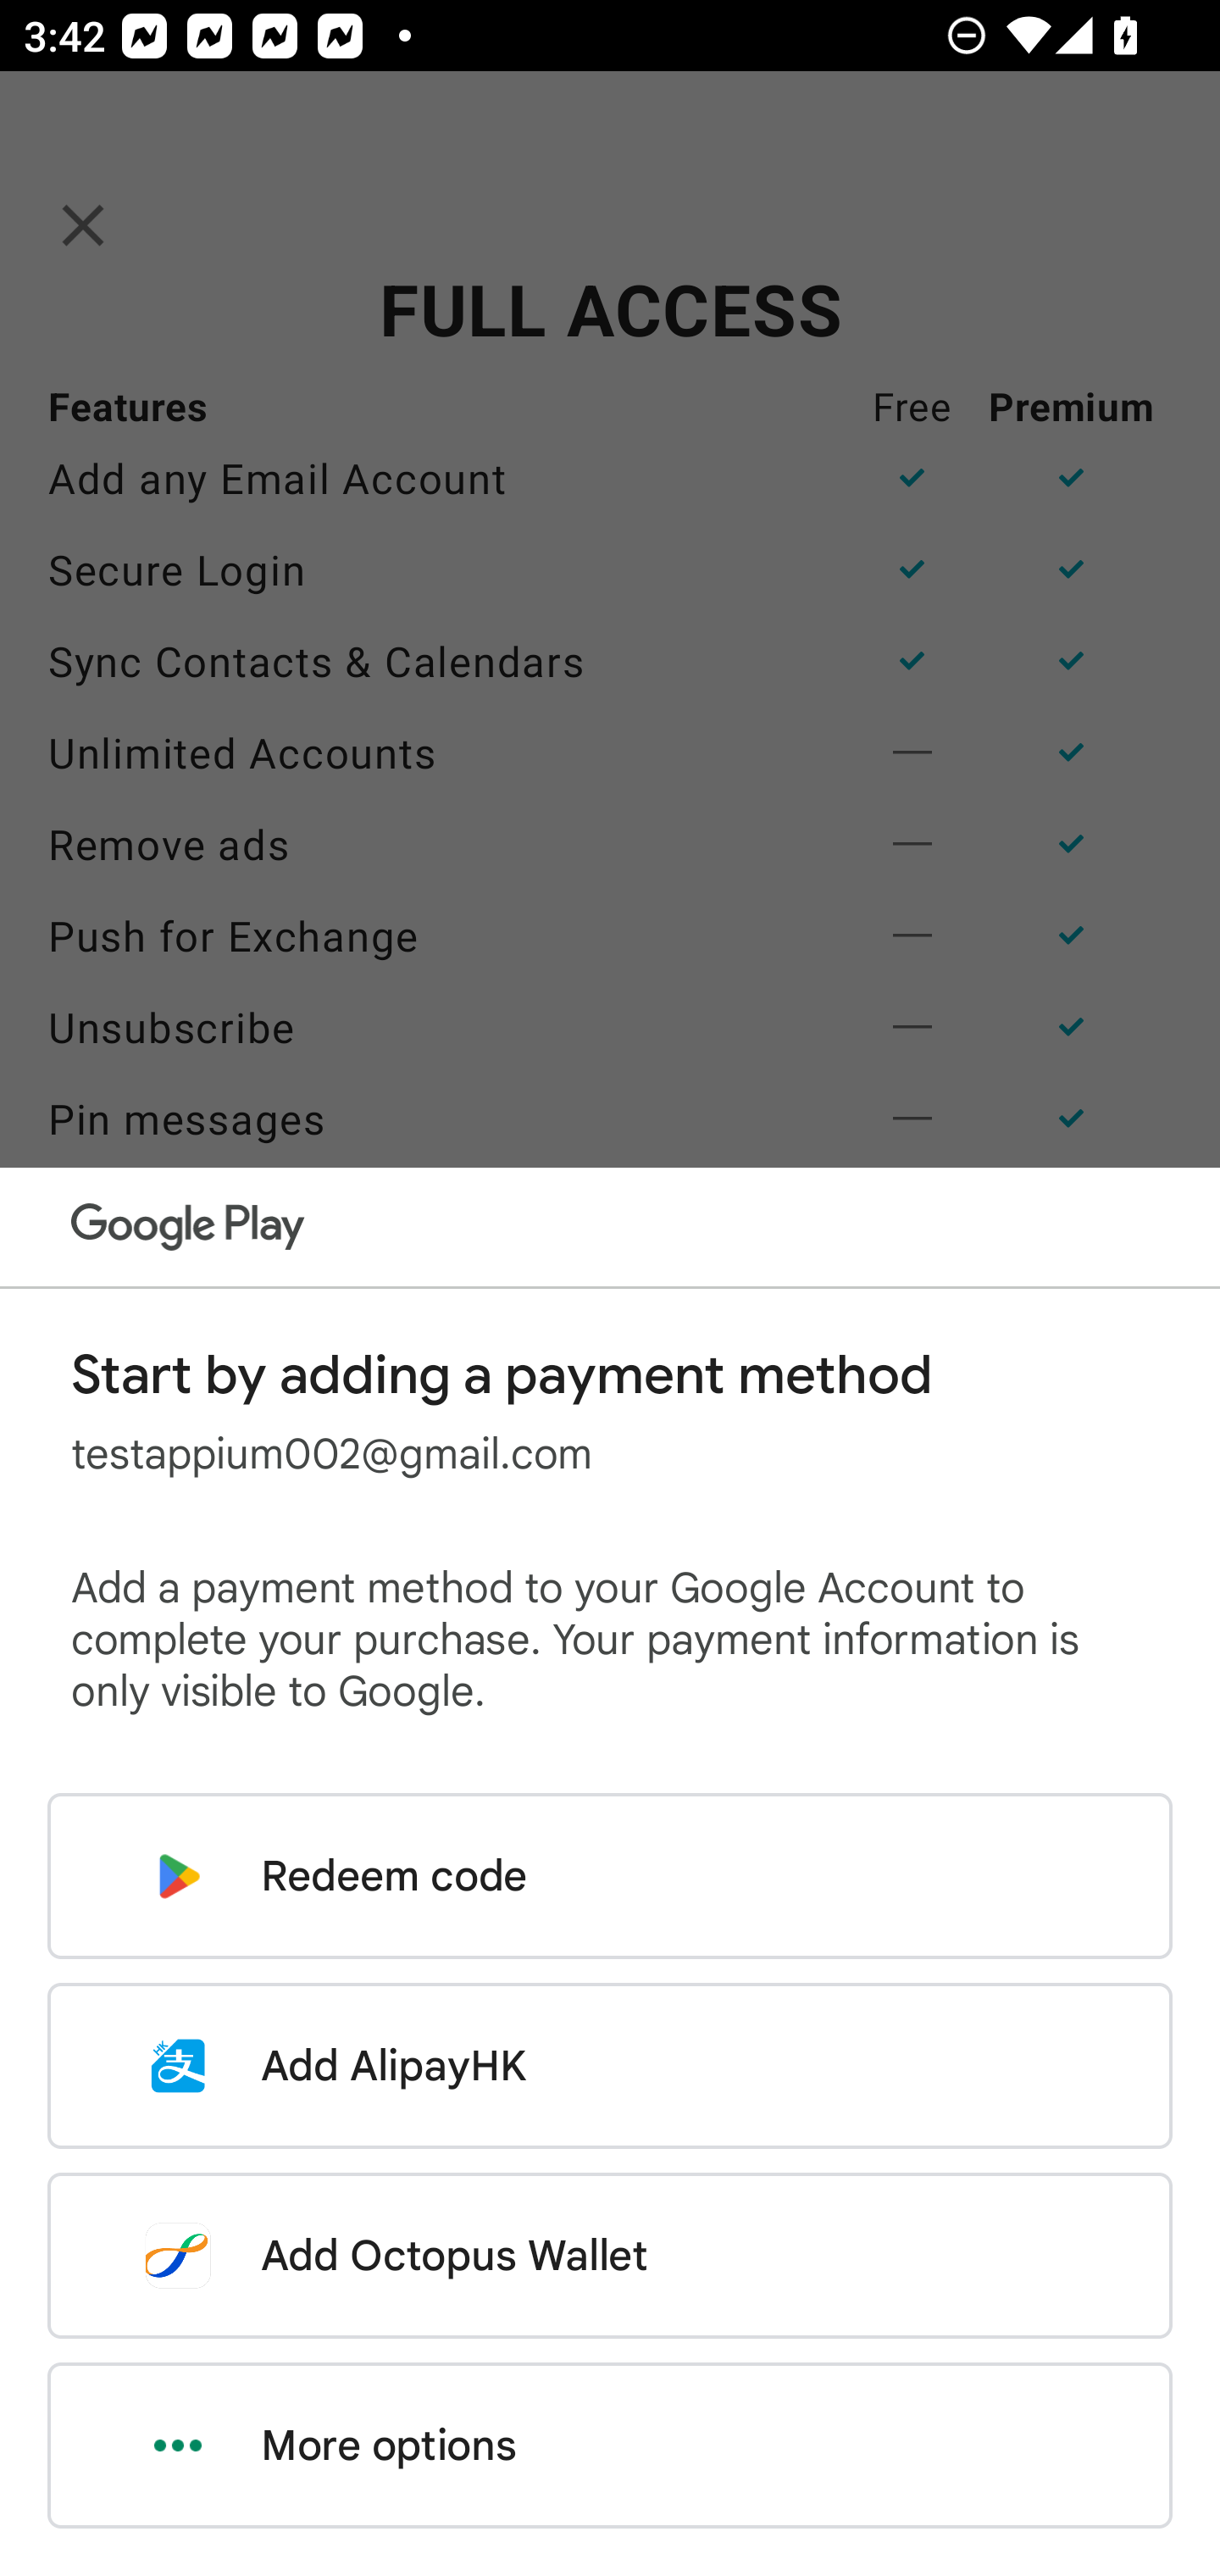 The height and width of the screenshot is (2576, 1220). I want to click on Redeem code, so click(610, 1876).